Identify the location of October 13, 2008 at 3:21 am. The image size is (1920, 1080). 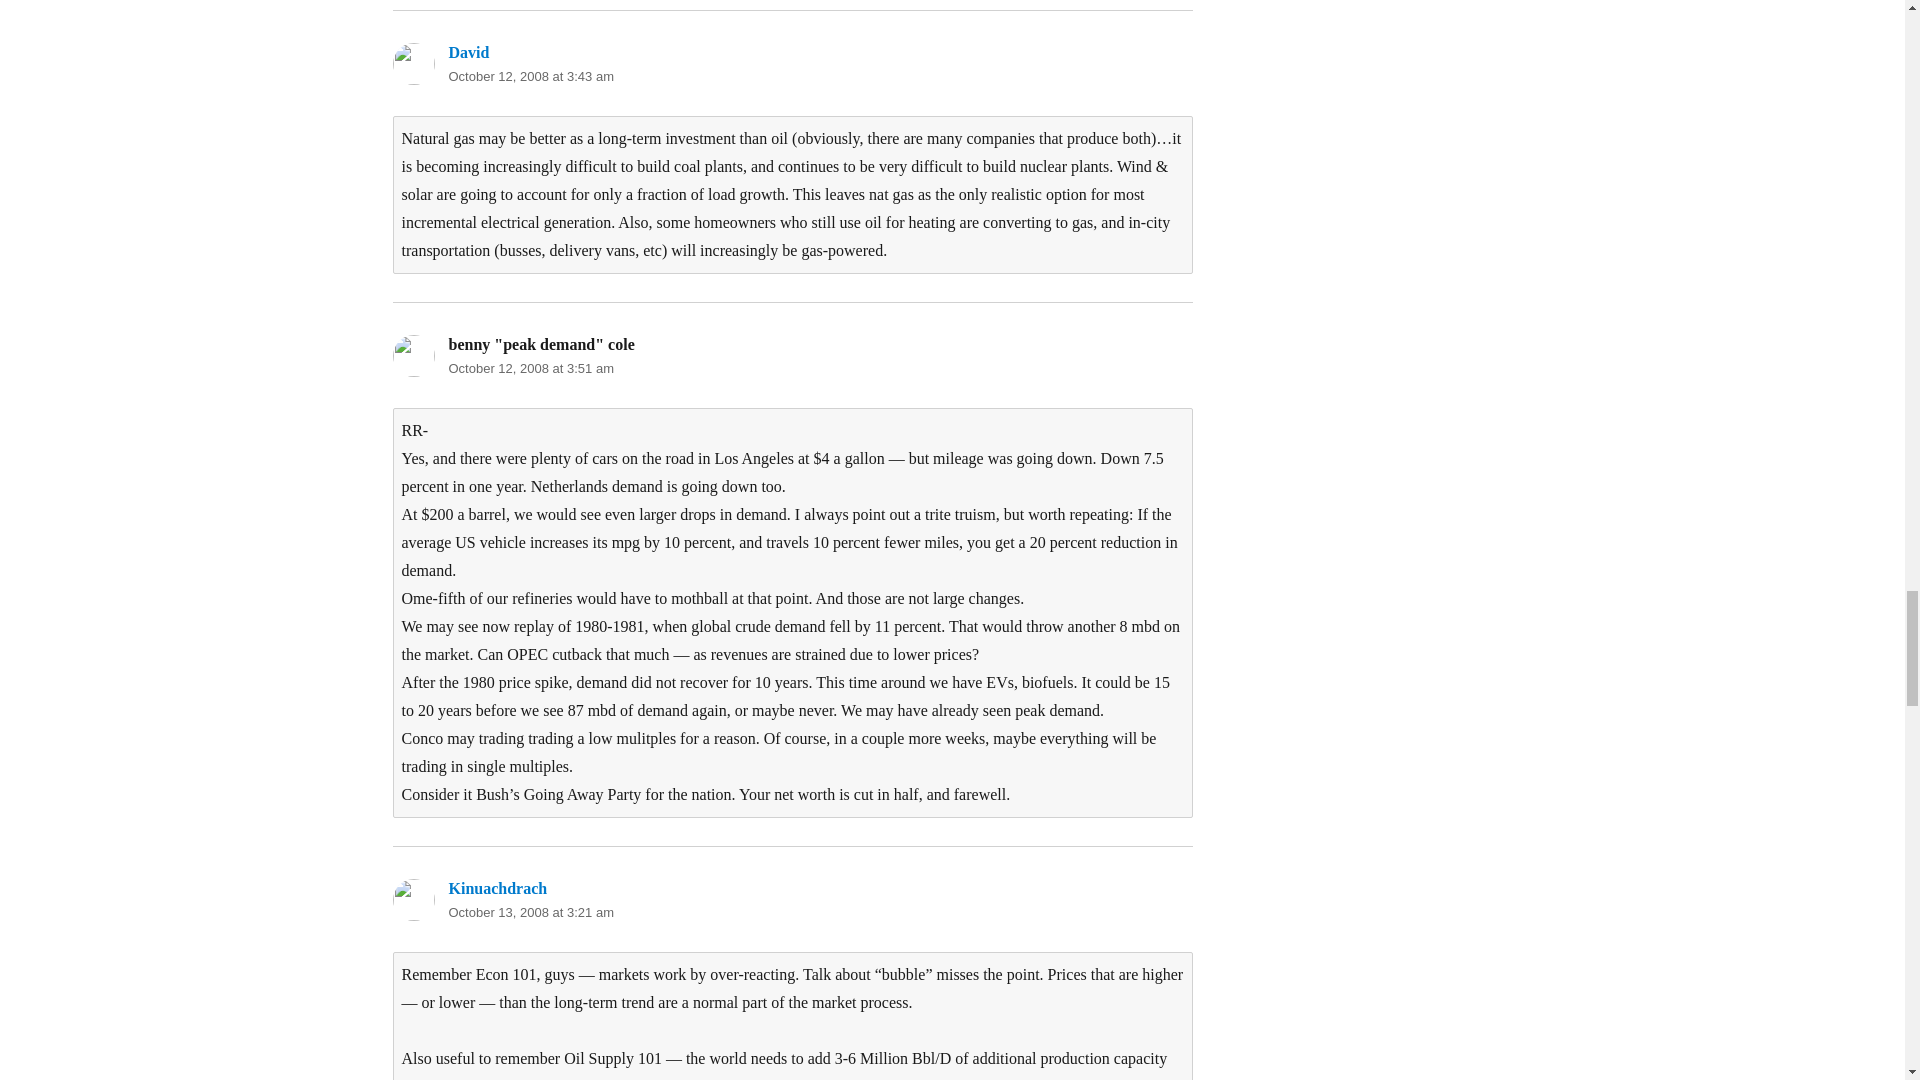
(530, 912).